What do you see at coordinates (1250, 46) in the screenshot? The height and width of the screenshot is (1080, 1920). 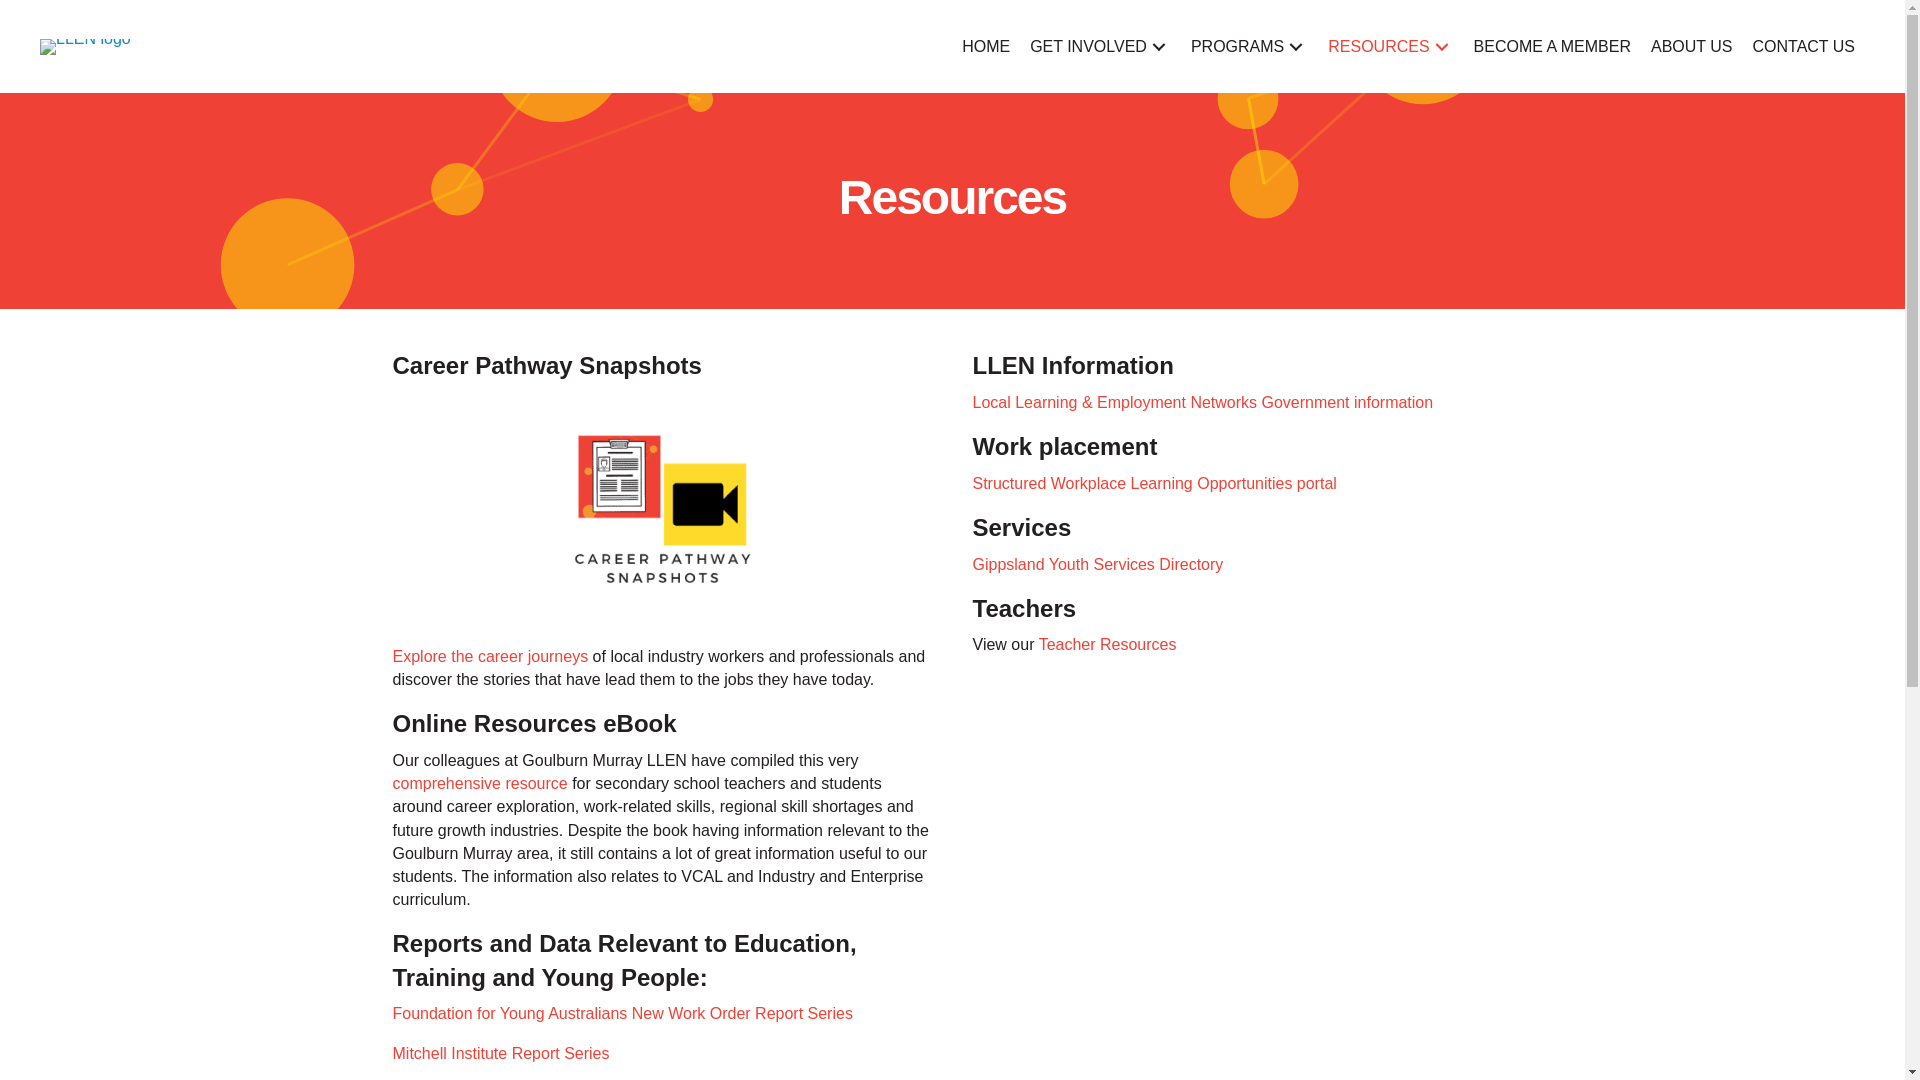 I see `PROGRAMS` at bounding box center [1250, 46].